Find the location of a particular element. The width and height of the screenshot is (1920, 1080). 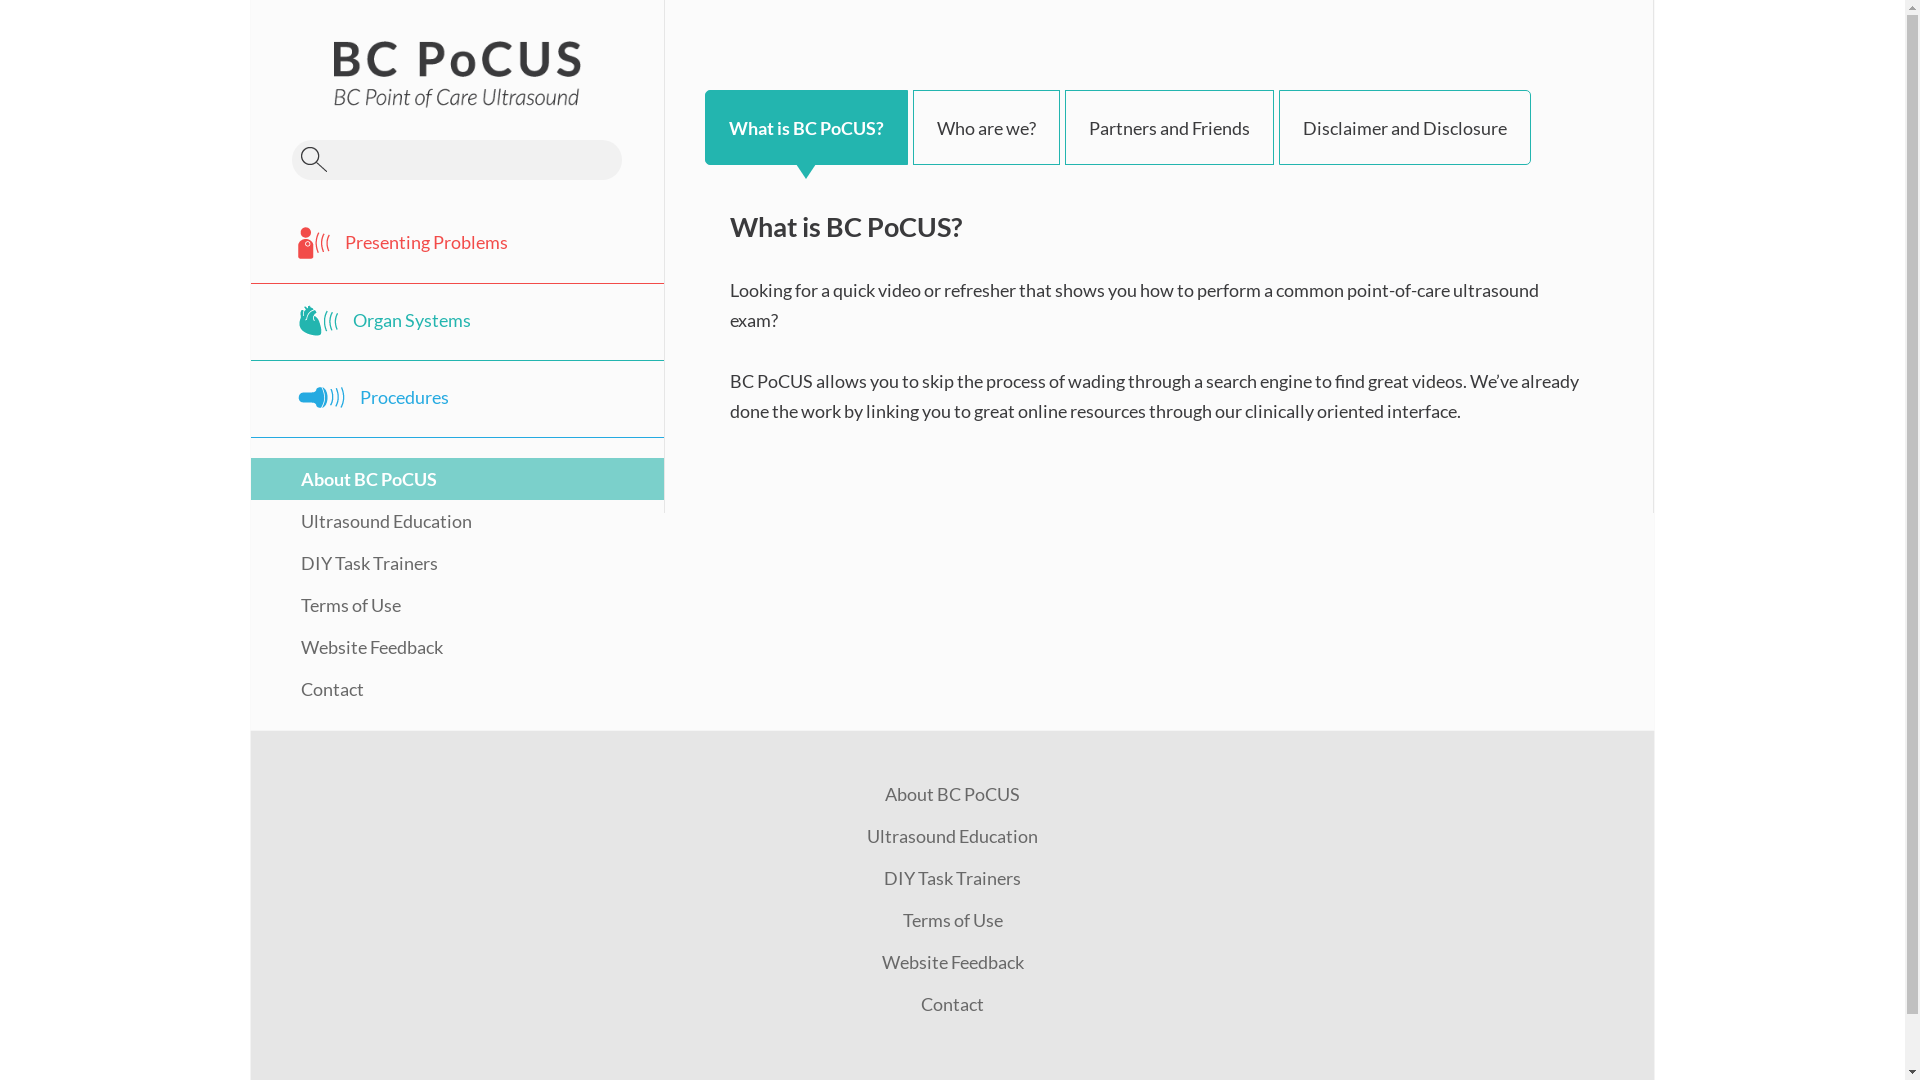

Who are we? is located at coordinates (986, 128).